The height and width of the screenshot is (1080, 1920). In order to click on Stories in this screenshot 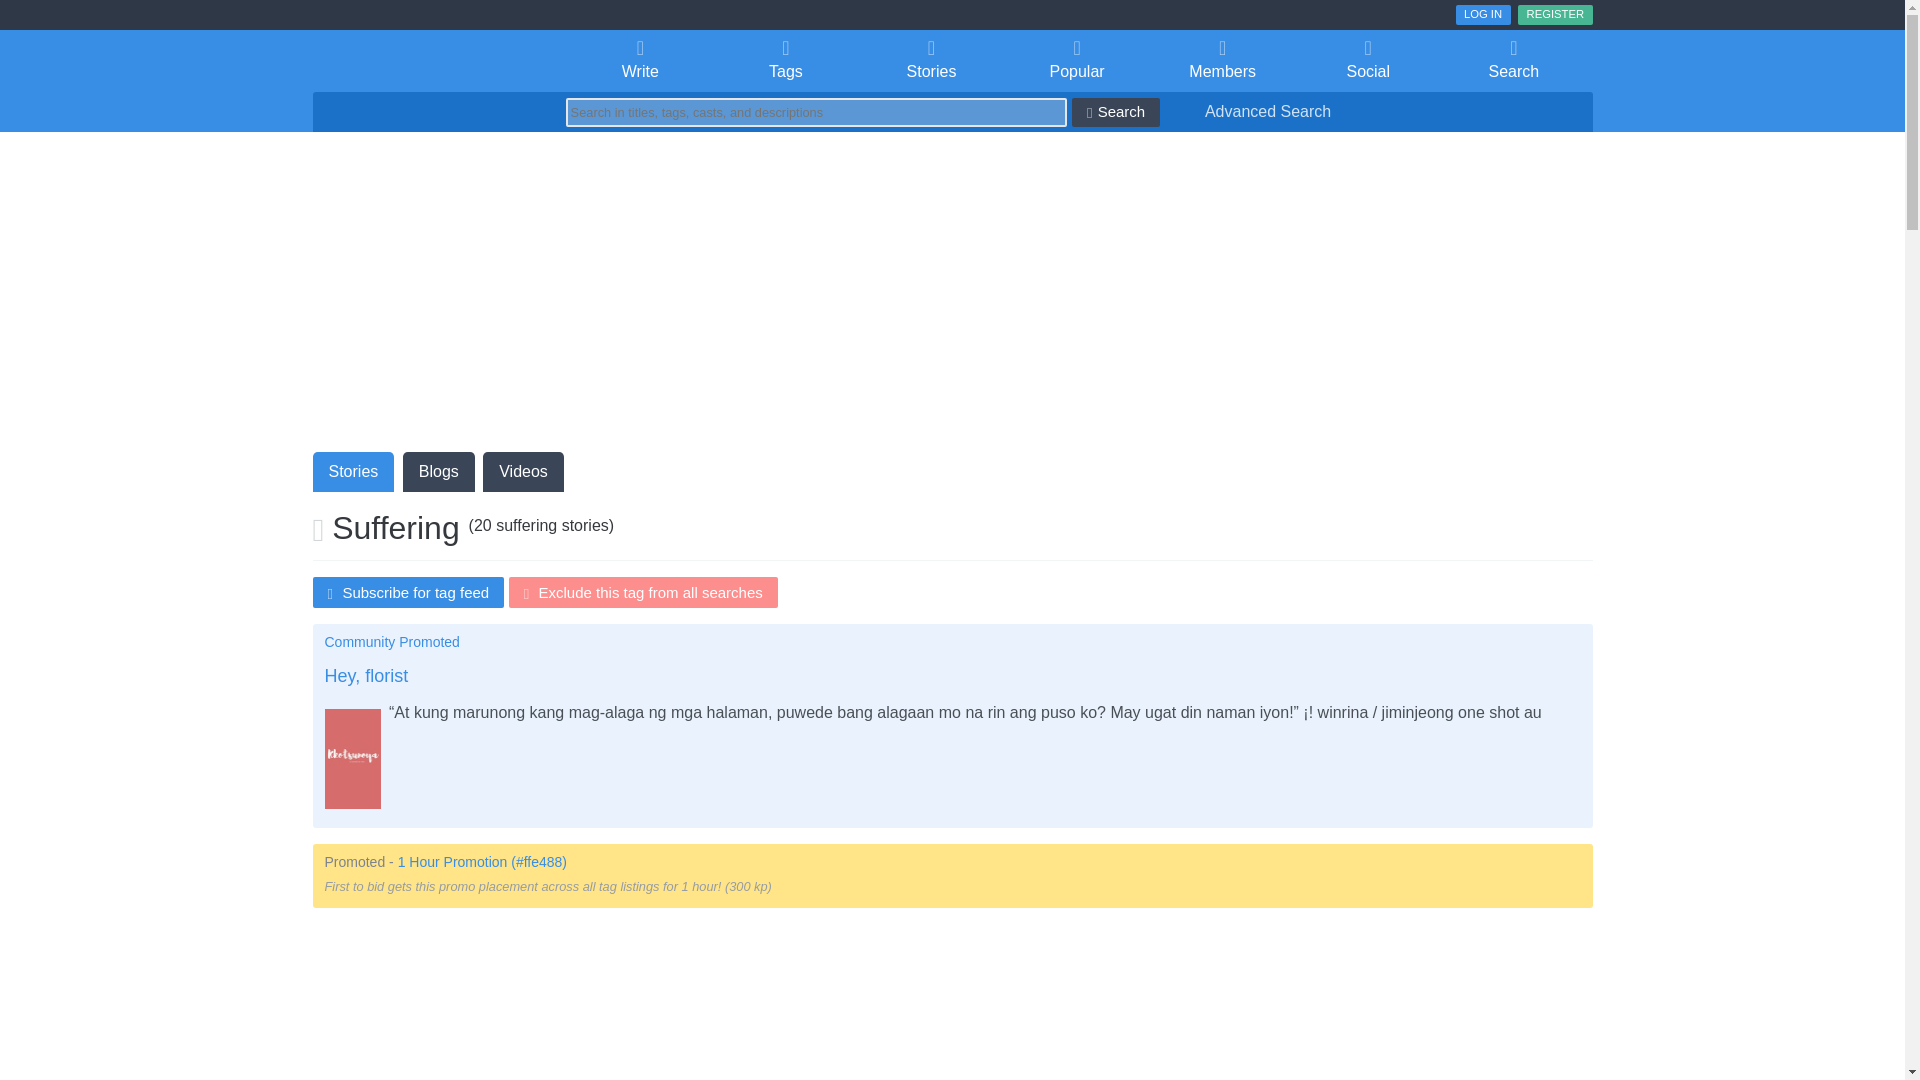, I will do `click(931, 60)`.